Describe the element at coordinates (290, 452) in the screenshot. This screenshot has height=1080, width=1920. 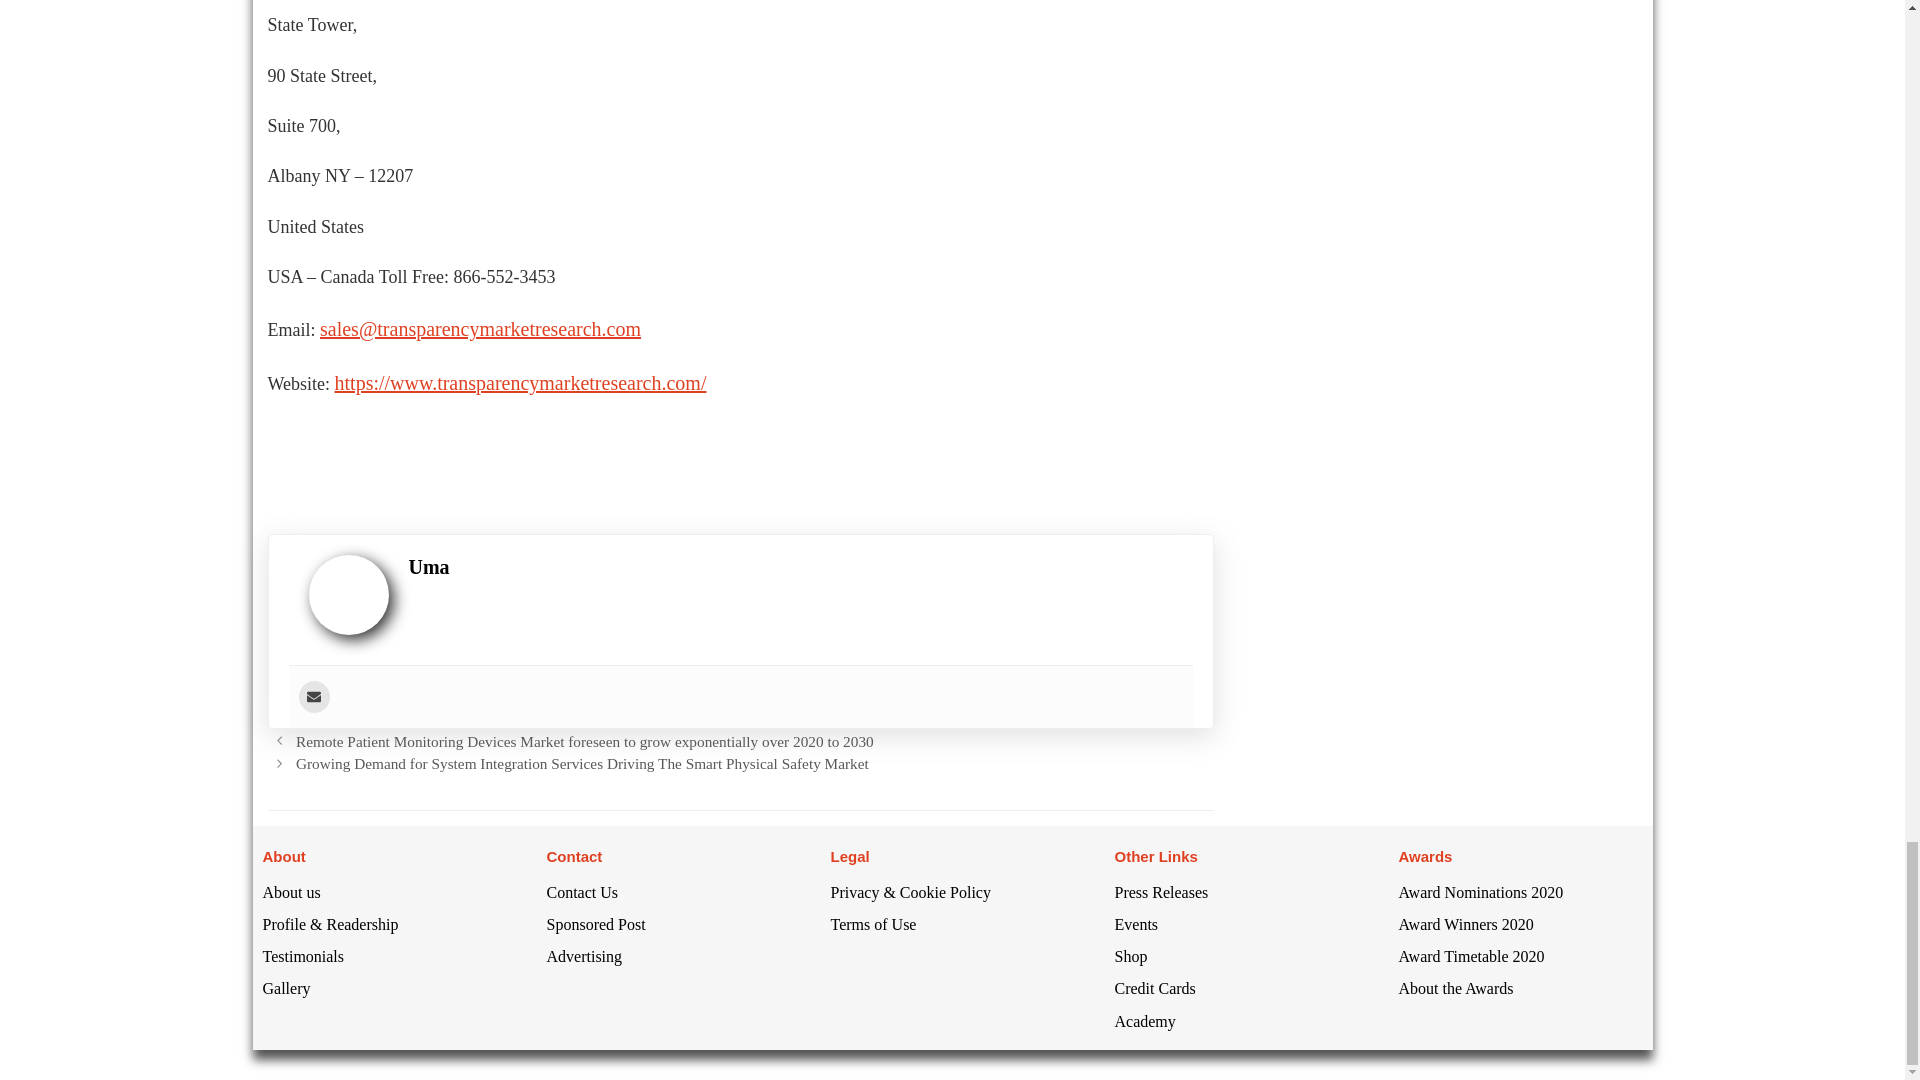
I see `Share on Facebook` at that location.